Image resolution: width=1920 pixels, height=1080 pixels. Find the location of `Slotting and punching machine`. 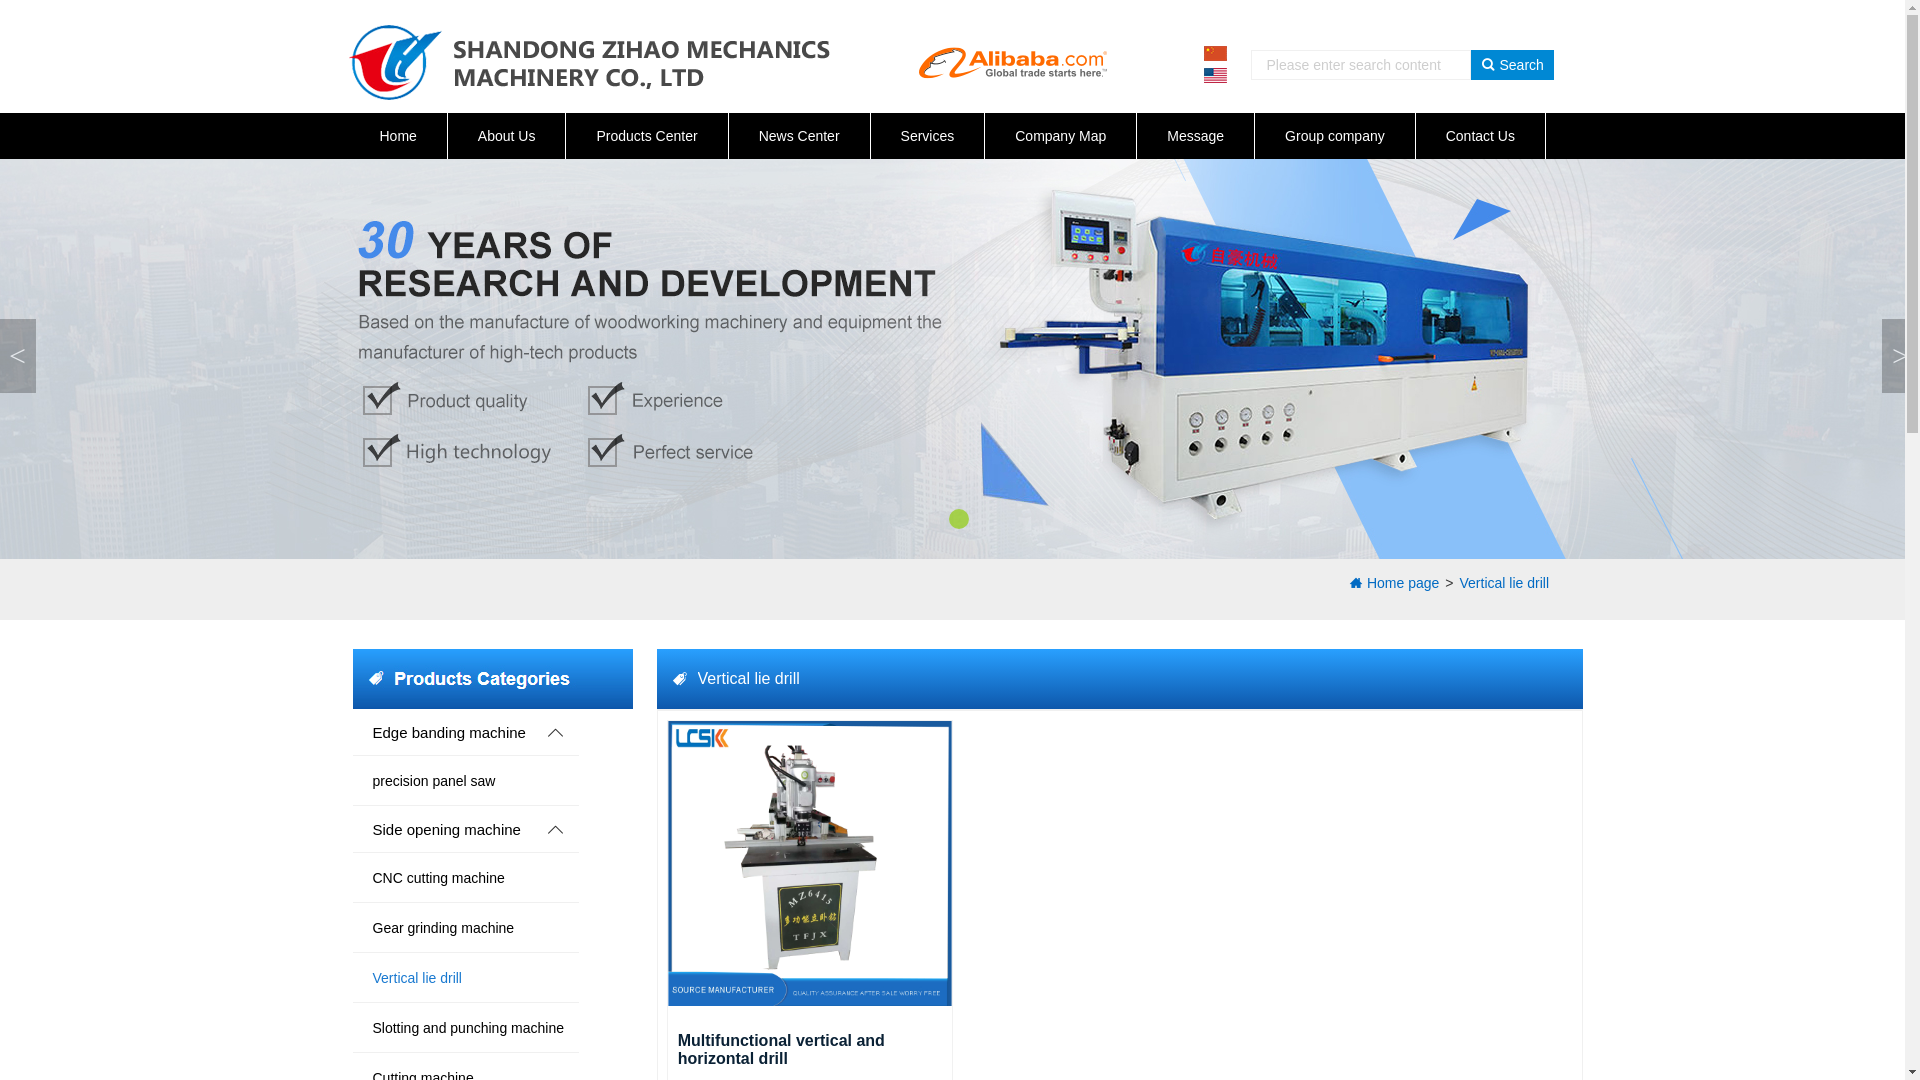

Slotting and punching machine is located at coordinates (465, 1028).